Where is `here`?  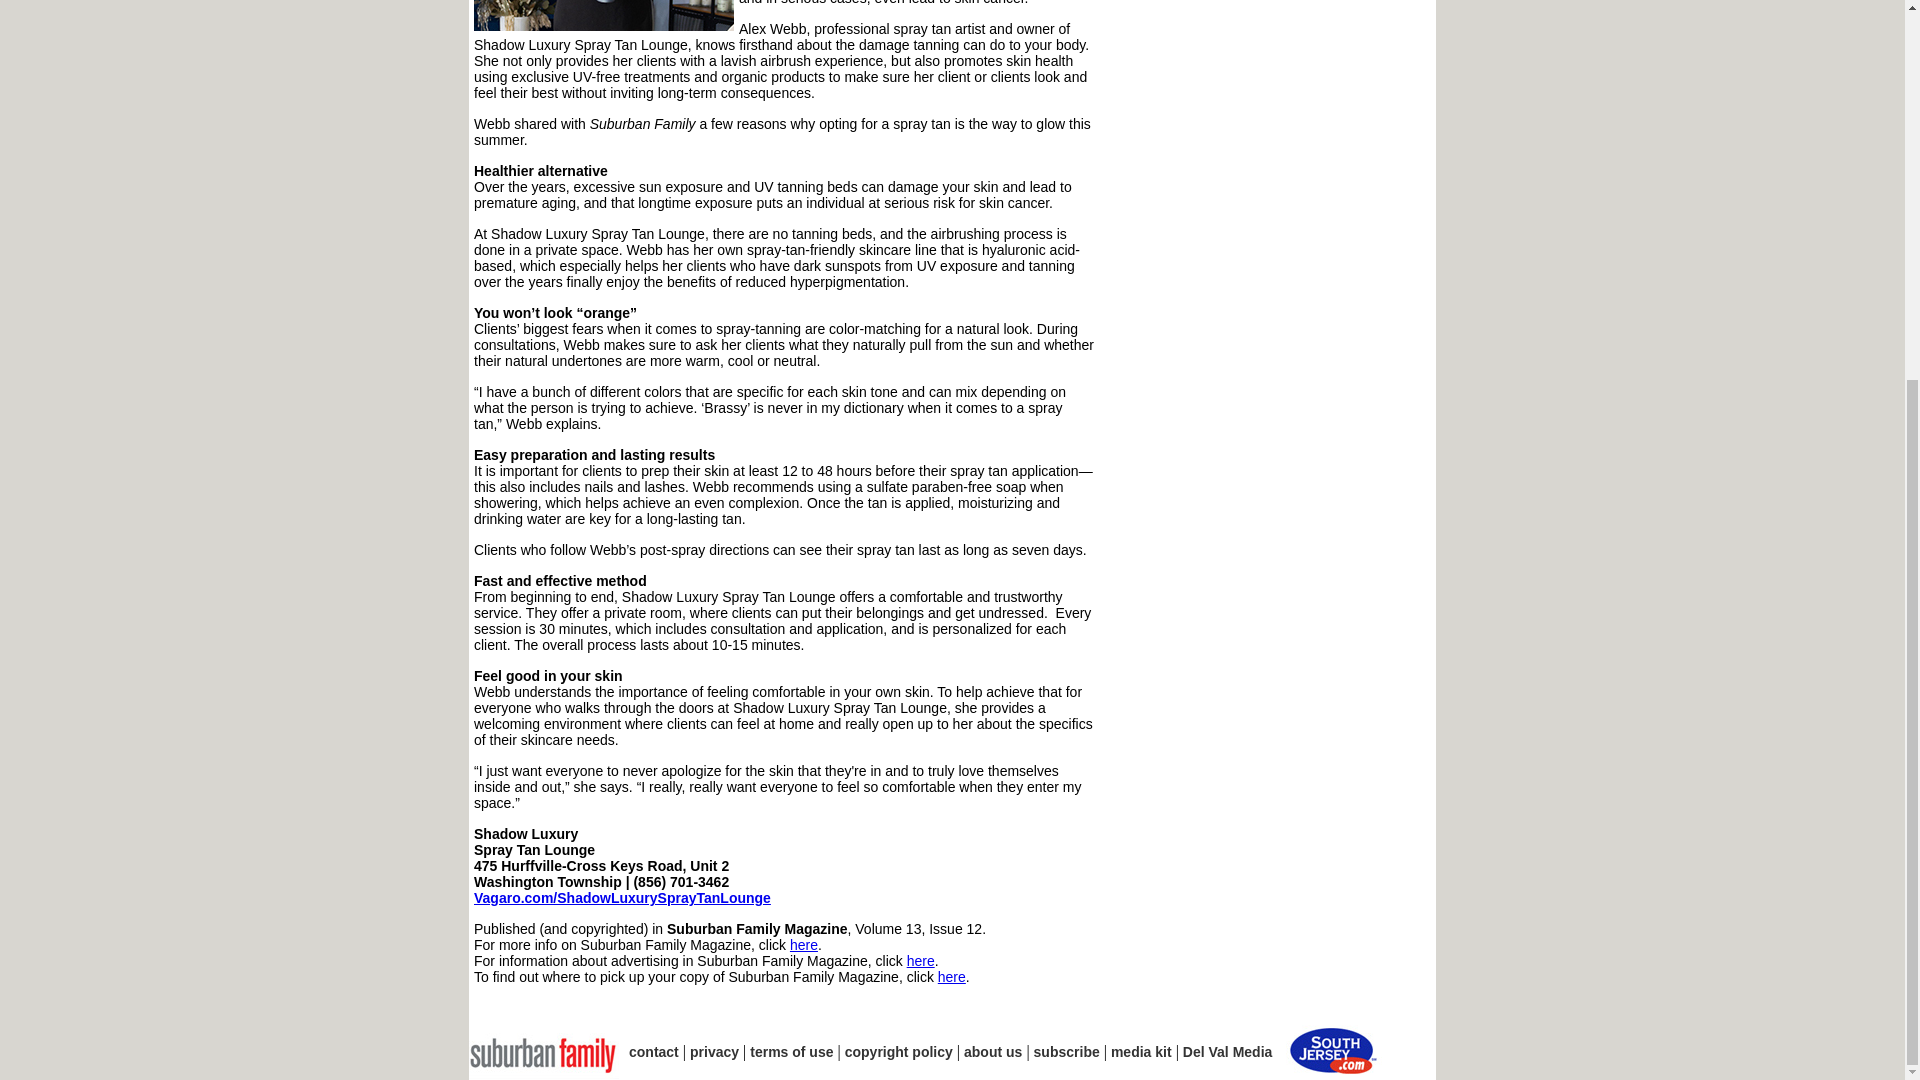 here is located at coordinates (803, 944).